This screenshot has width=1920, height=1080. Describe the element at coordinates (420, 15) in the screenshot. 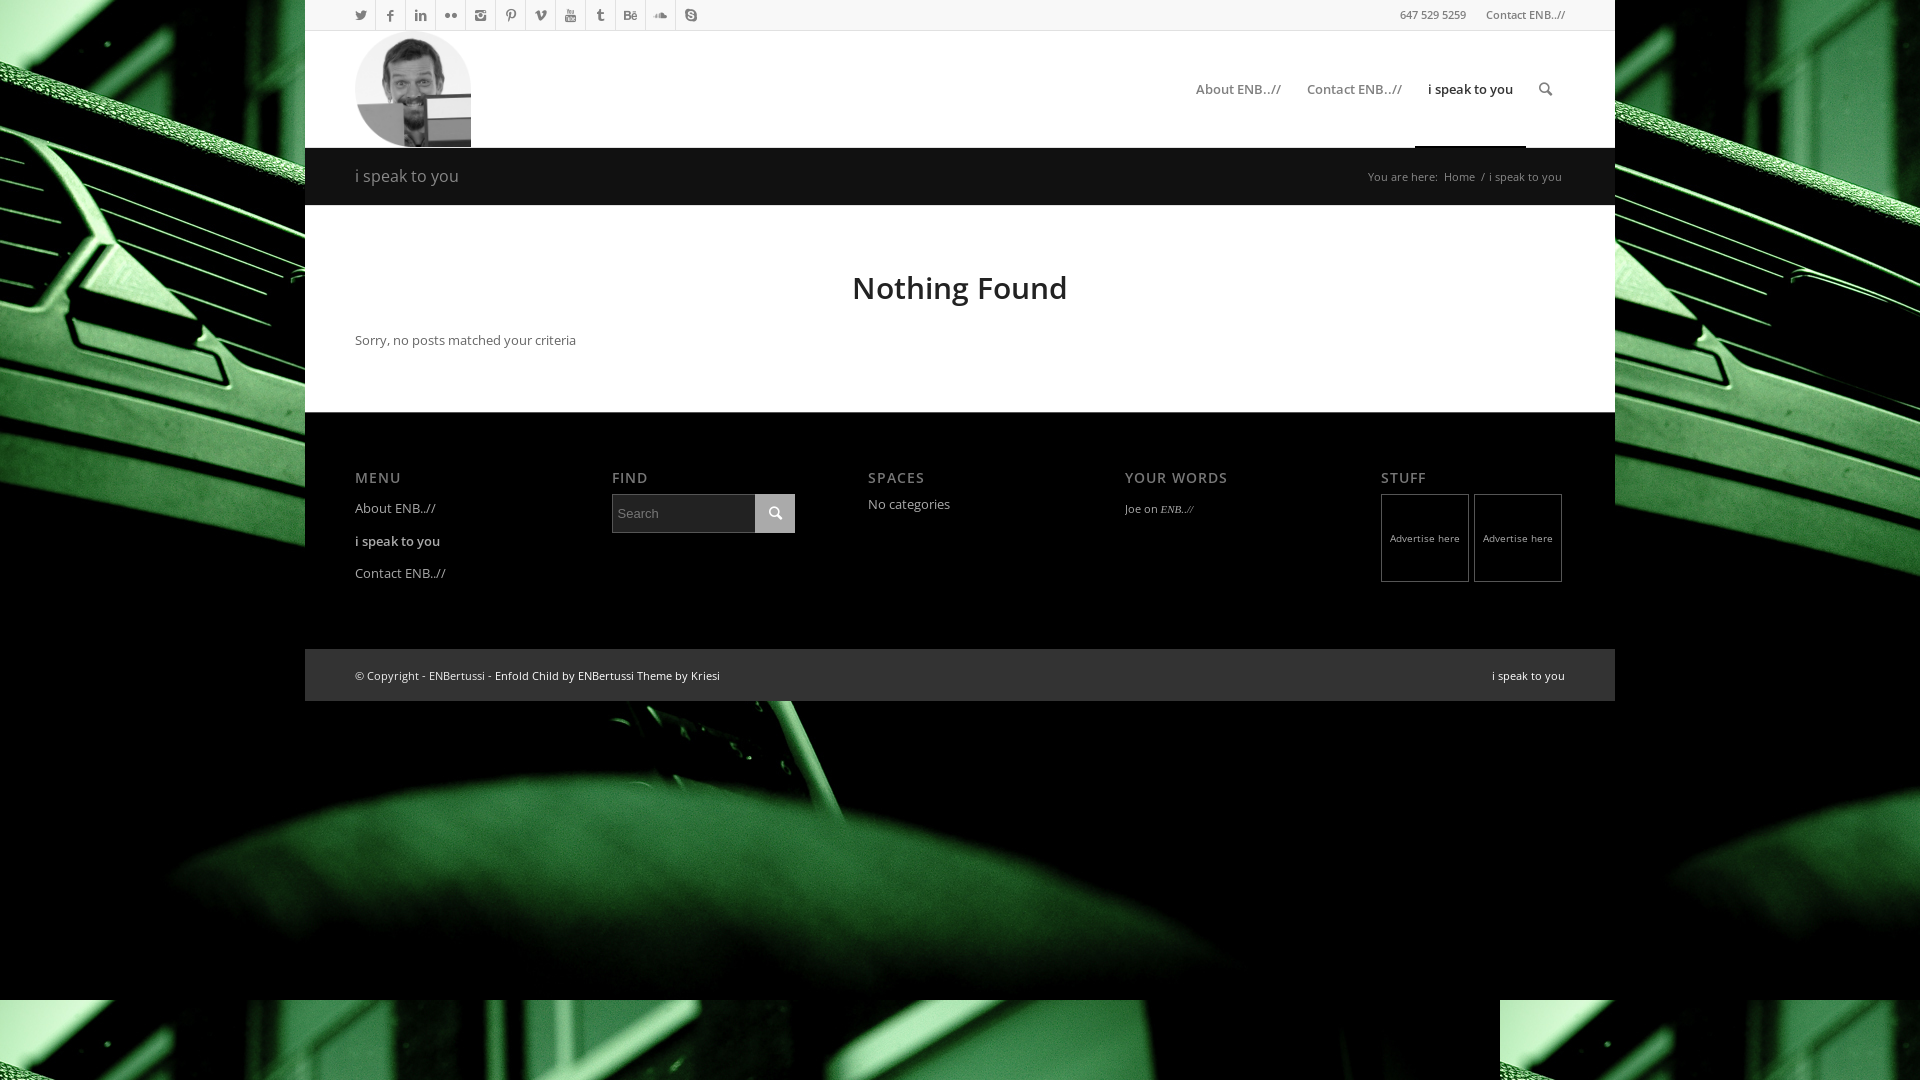

I see `Linkedin` at that location.